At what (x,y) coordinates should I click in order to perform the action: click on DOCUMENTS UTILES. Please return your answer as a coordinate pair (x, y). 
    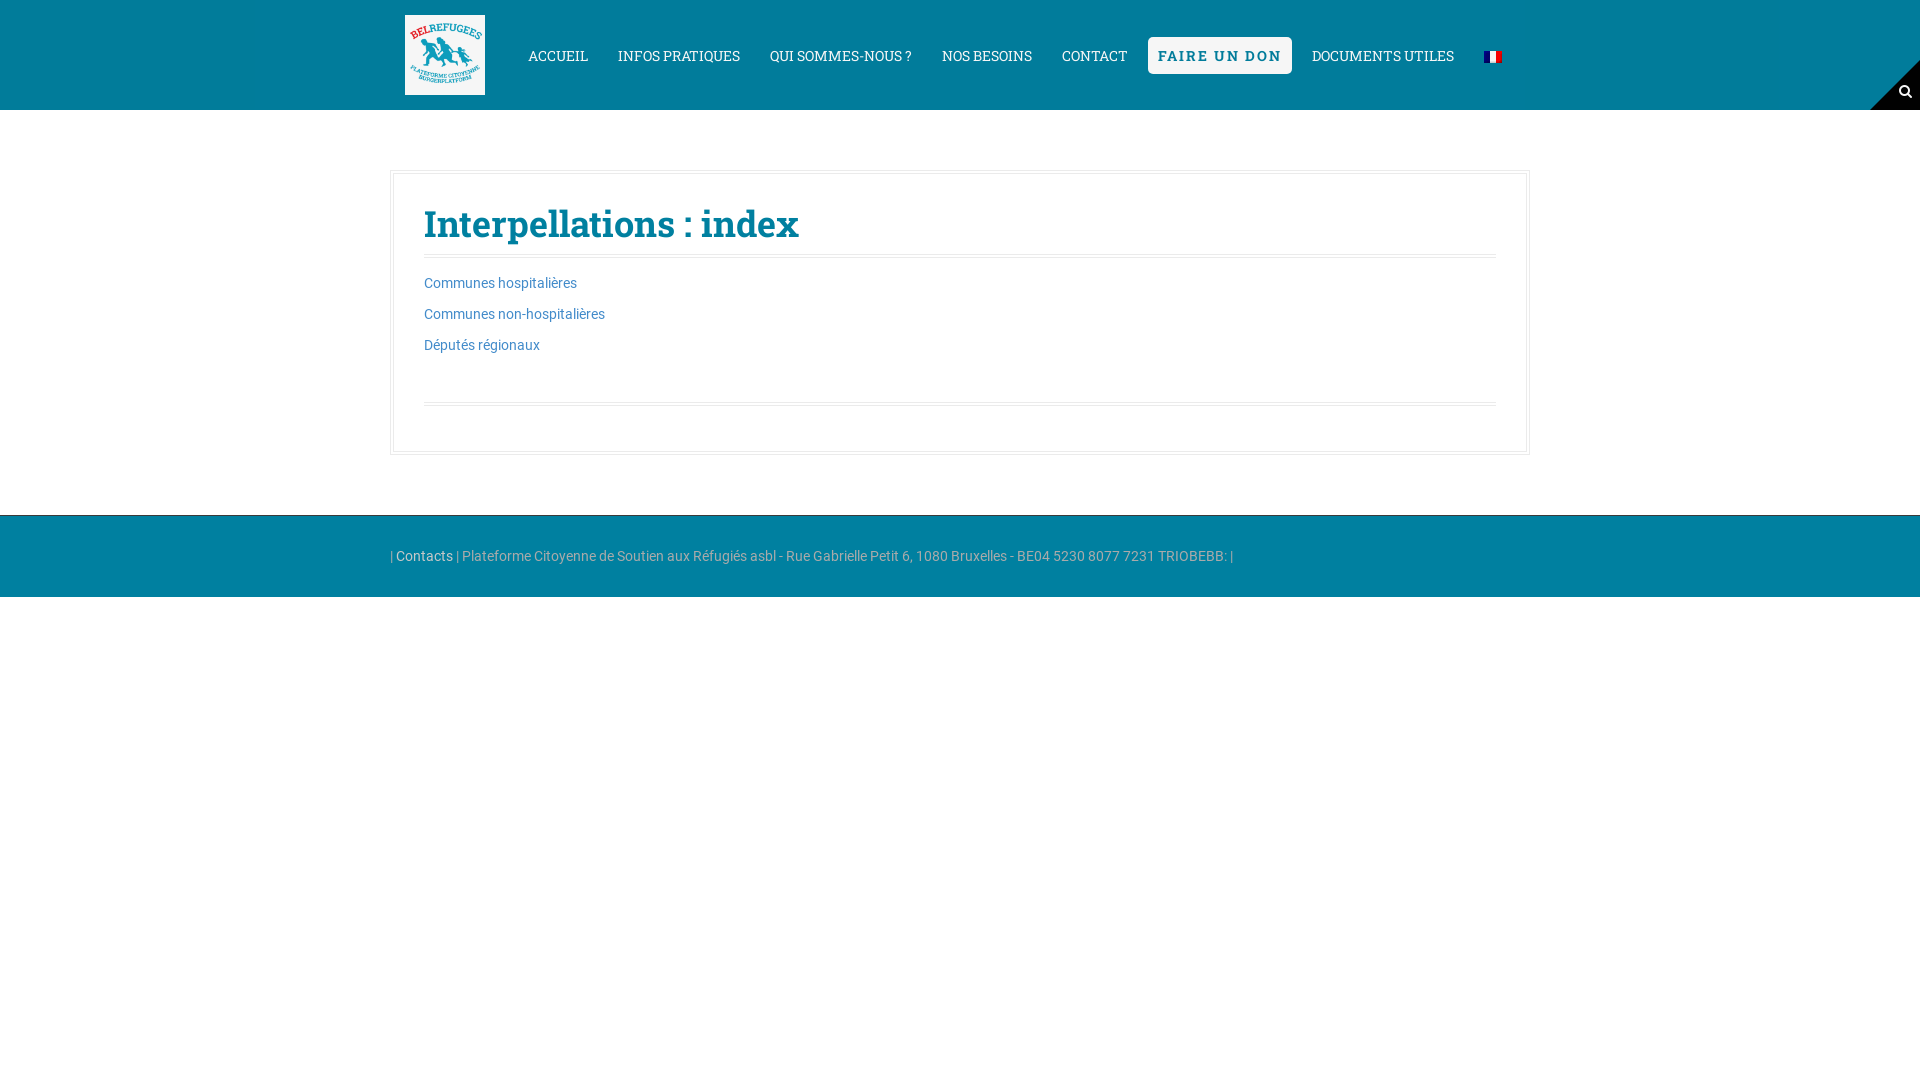
    Looking at the image, I should click on (1383, 54).